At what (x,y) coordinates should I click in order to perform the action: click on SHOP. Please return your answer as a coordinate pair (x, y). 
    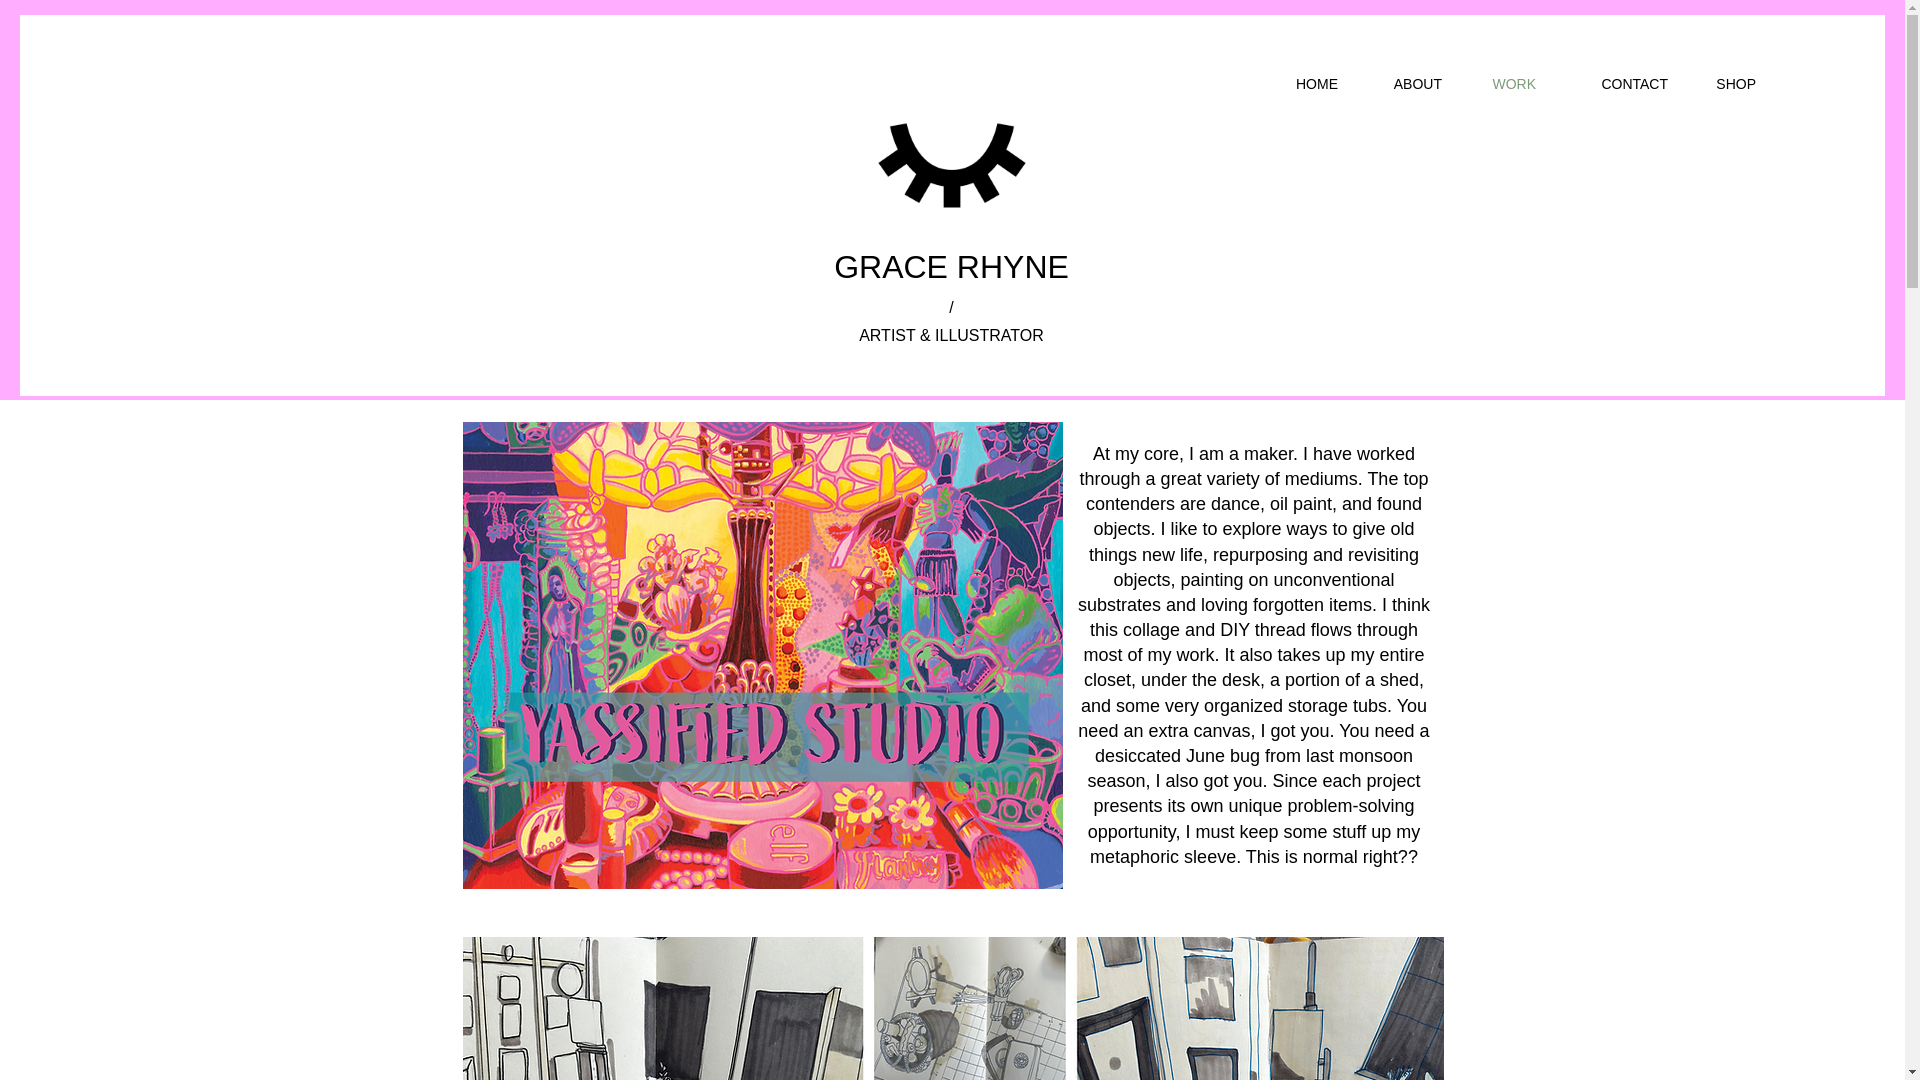
    Looking at the image, I should click on (1726, 84).